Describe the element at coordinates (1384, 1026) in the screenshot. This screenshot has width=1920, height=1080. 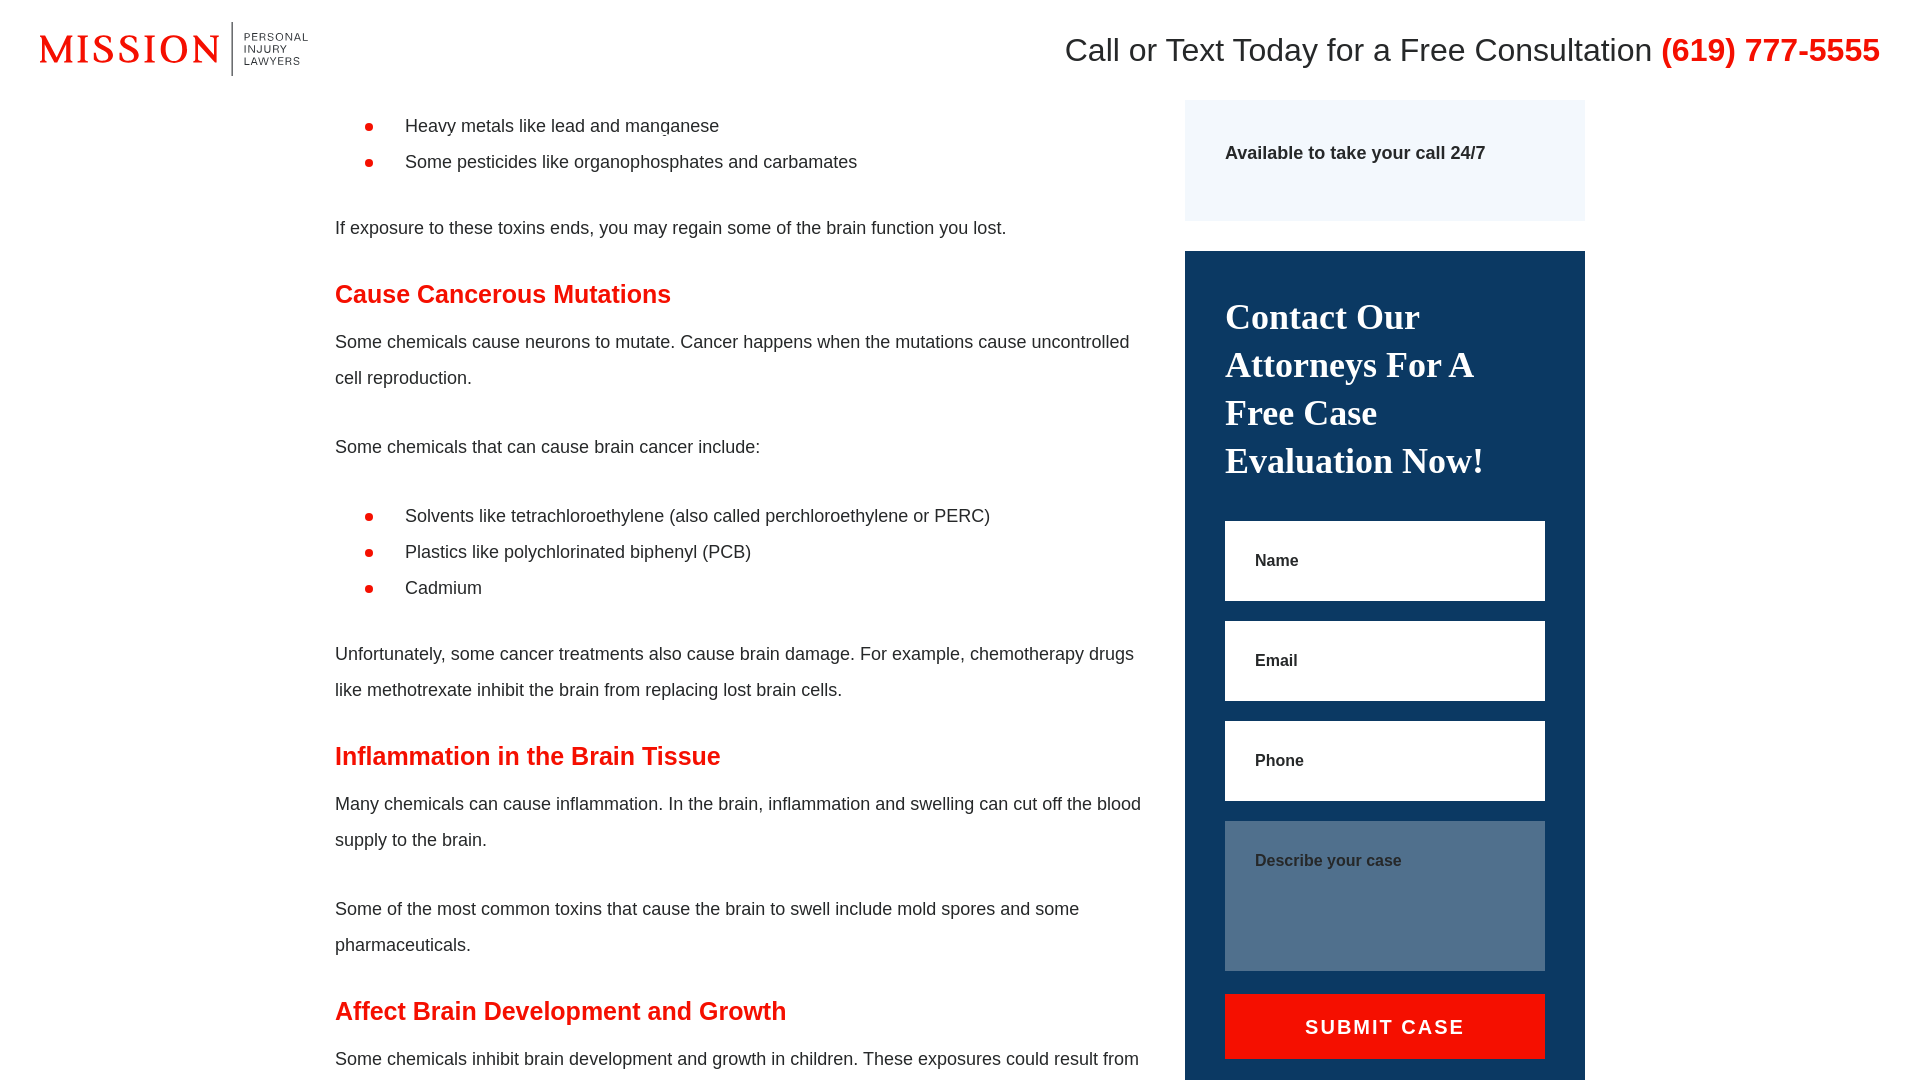
I see `Submit Case` at that location.